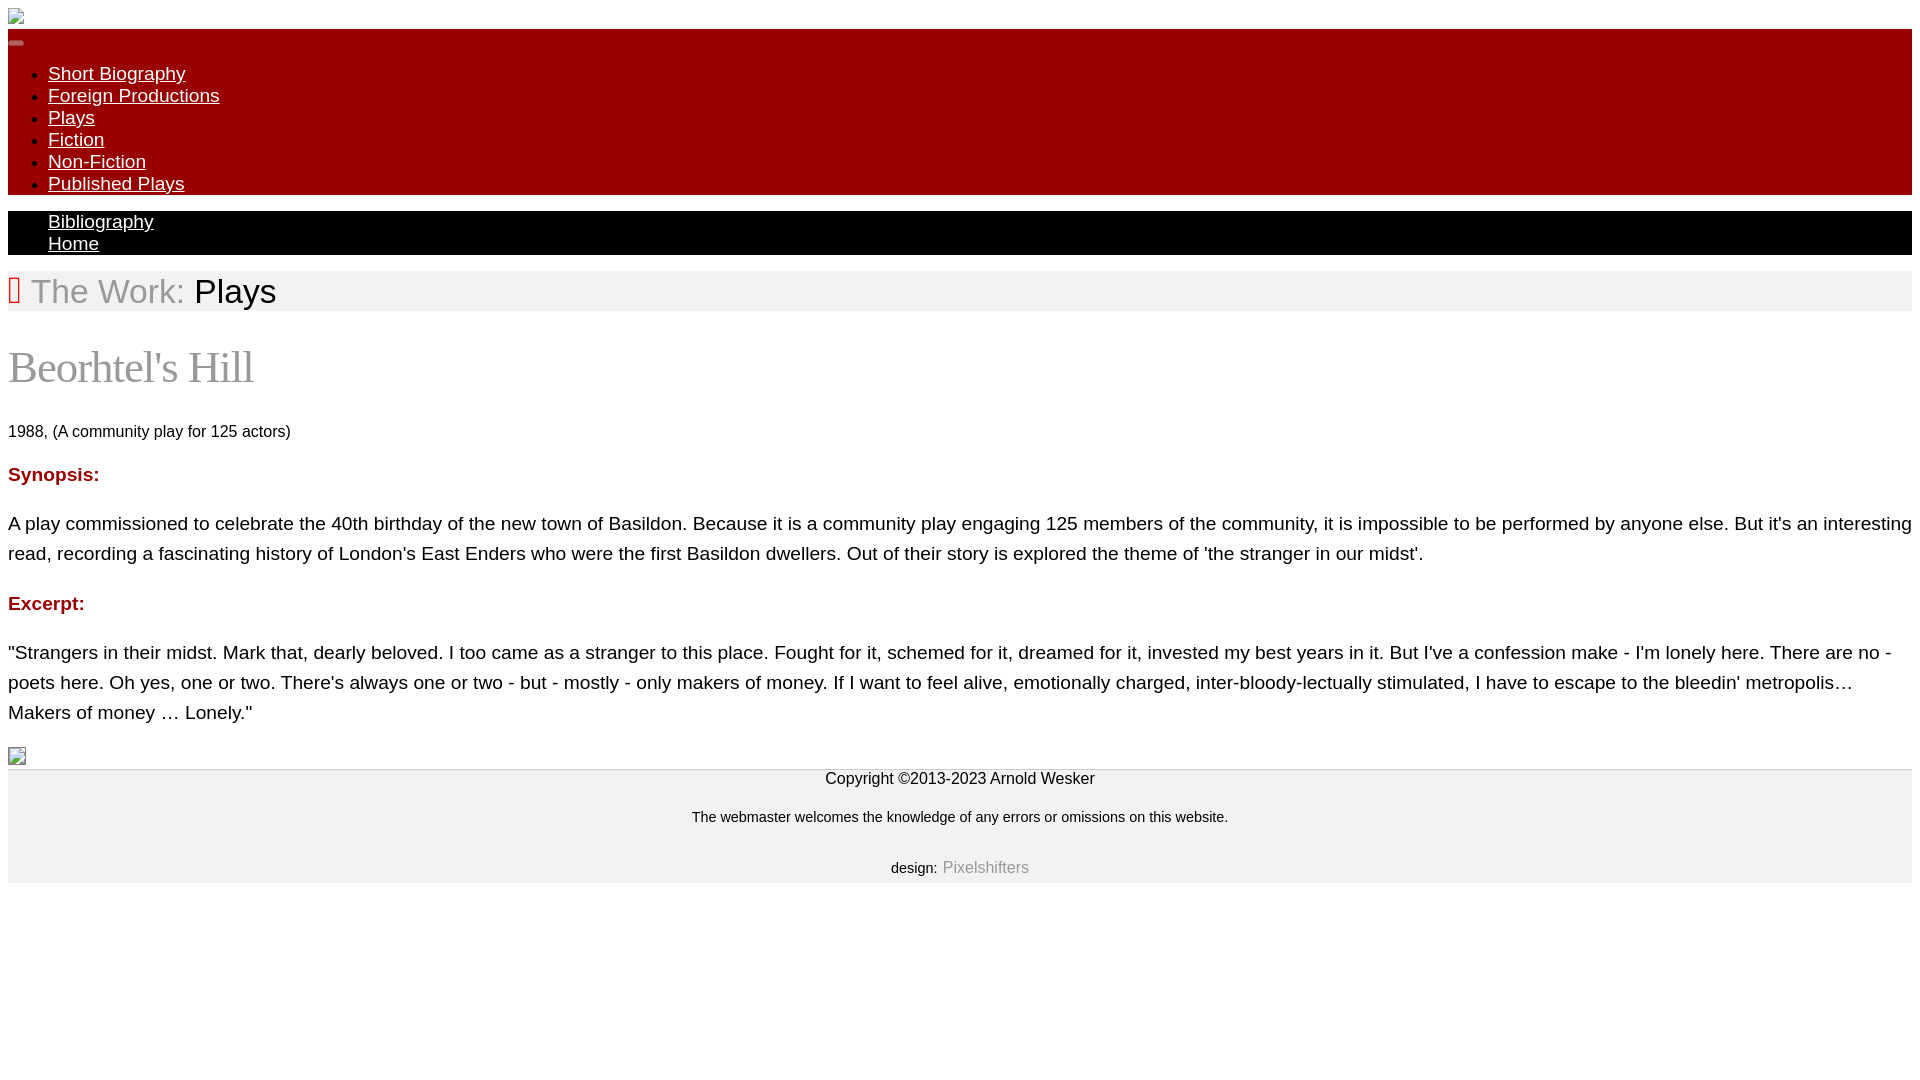 The image size is (1920, 1080). What do you see at coordinates (71, 117) in the screenshot?
I see `Plays` at bounding box center [71, 117].